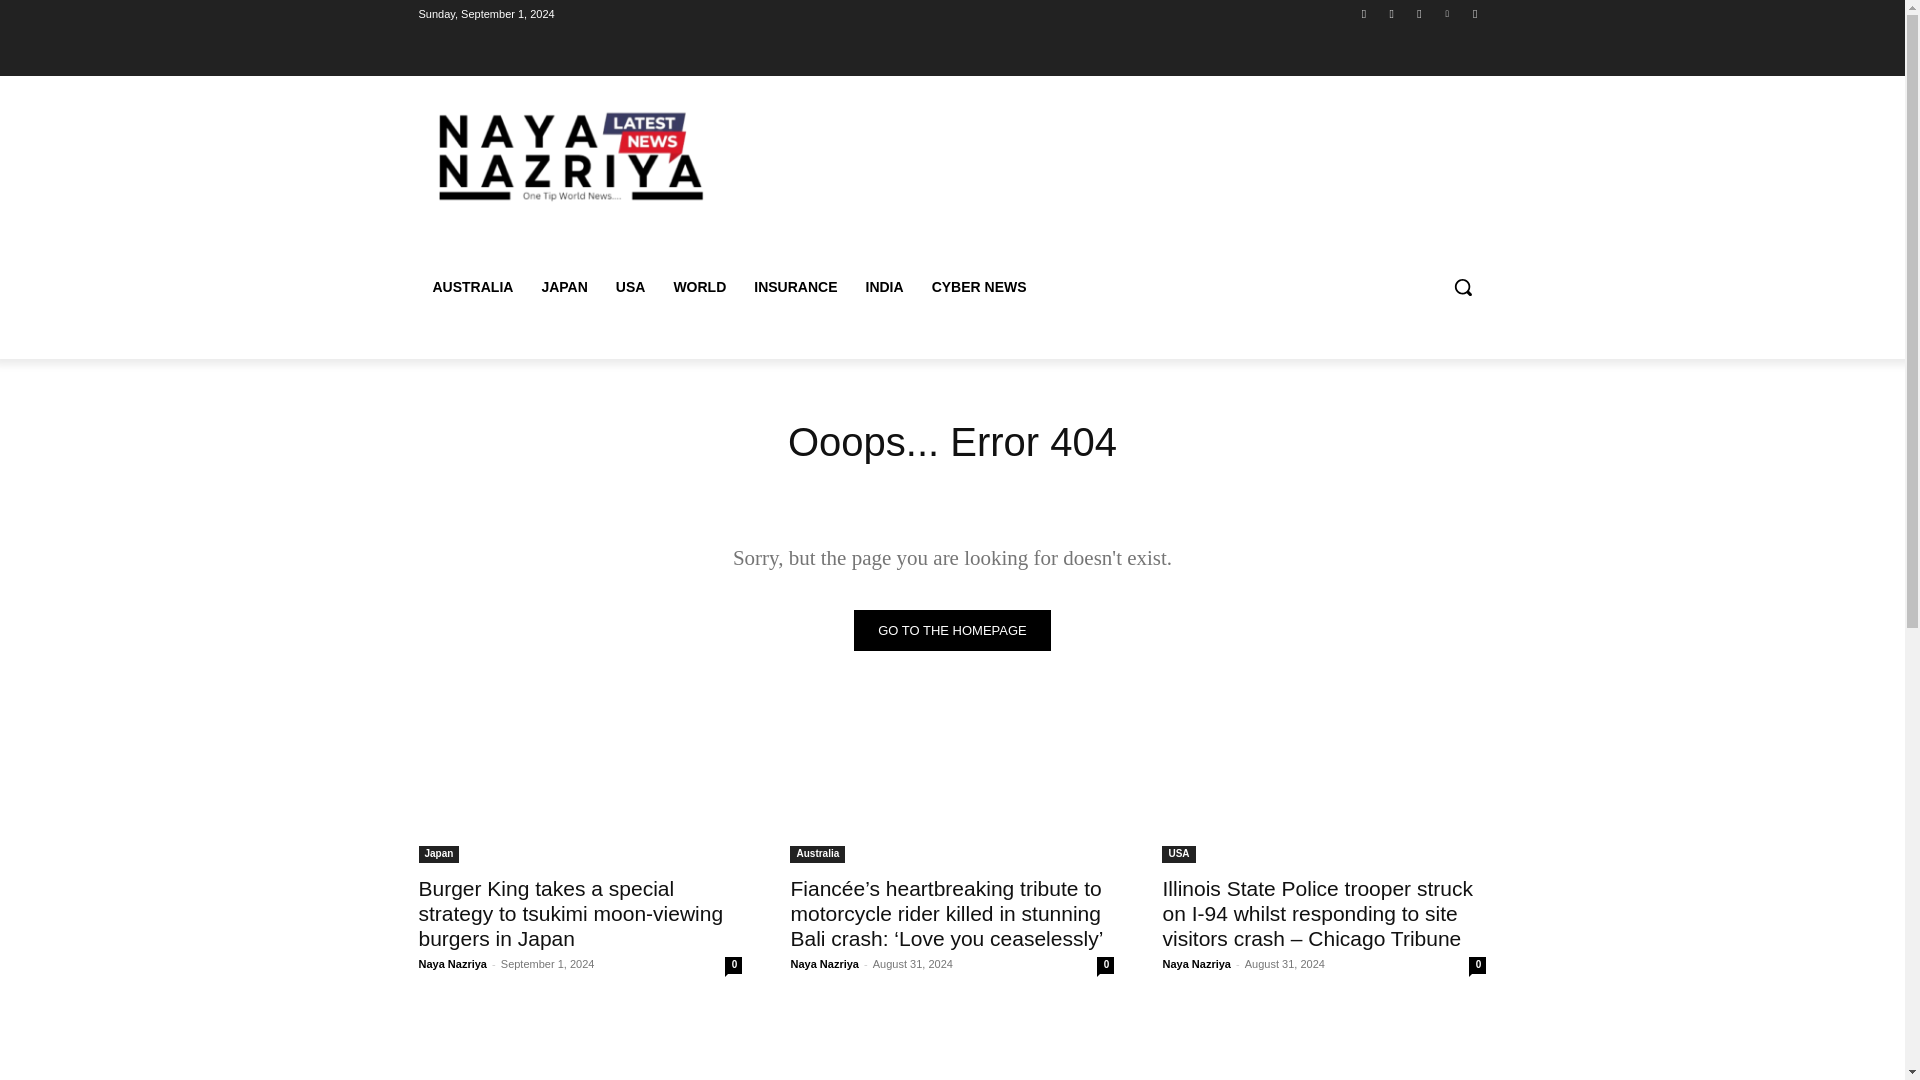 This screenshot has height=1080, width=1920. What do you see at coordinates (816, 854) in the screenshot?
I see `Australia` at bounding box center [816, 854].